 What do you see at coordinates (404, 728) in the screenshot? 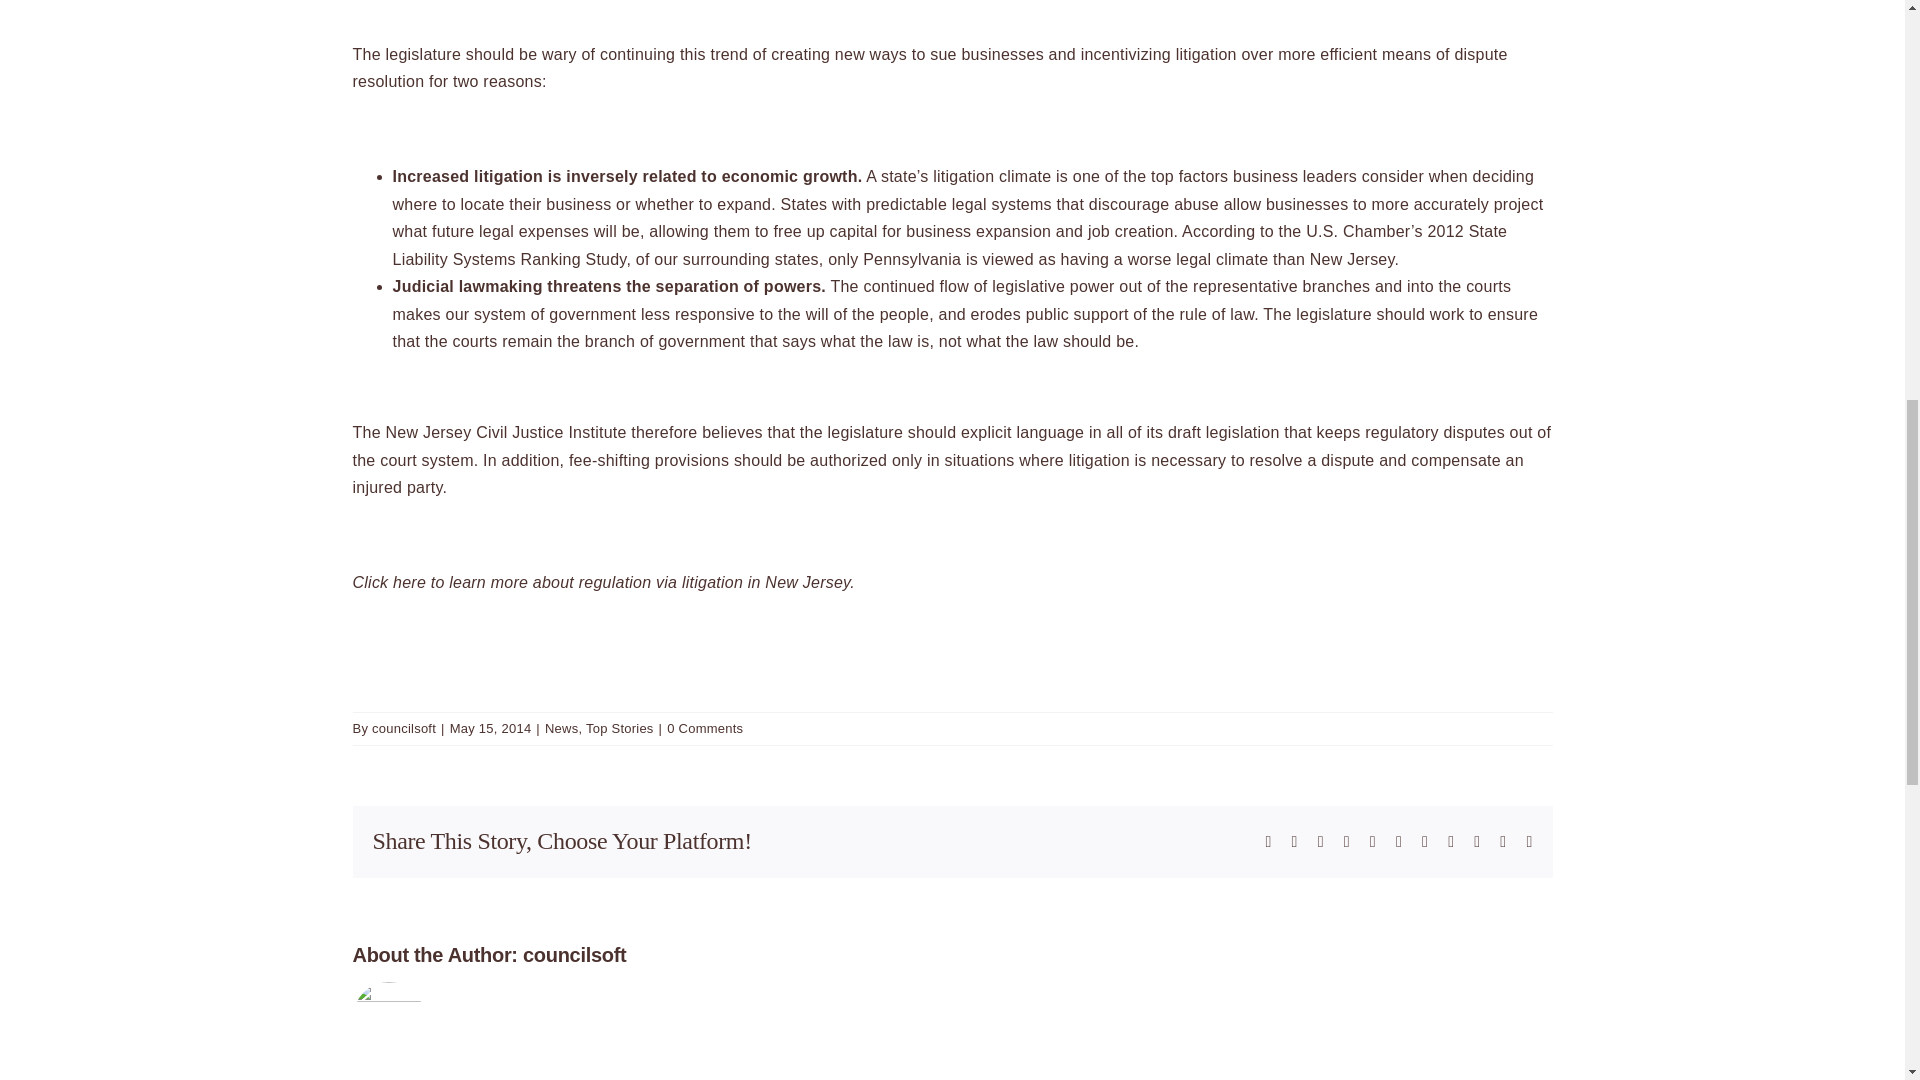
I see `Posts by councilsoft` at bounding box center [404, 728].